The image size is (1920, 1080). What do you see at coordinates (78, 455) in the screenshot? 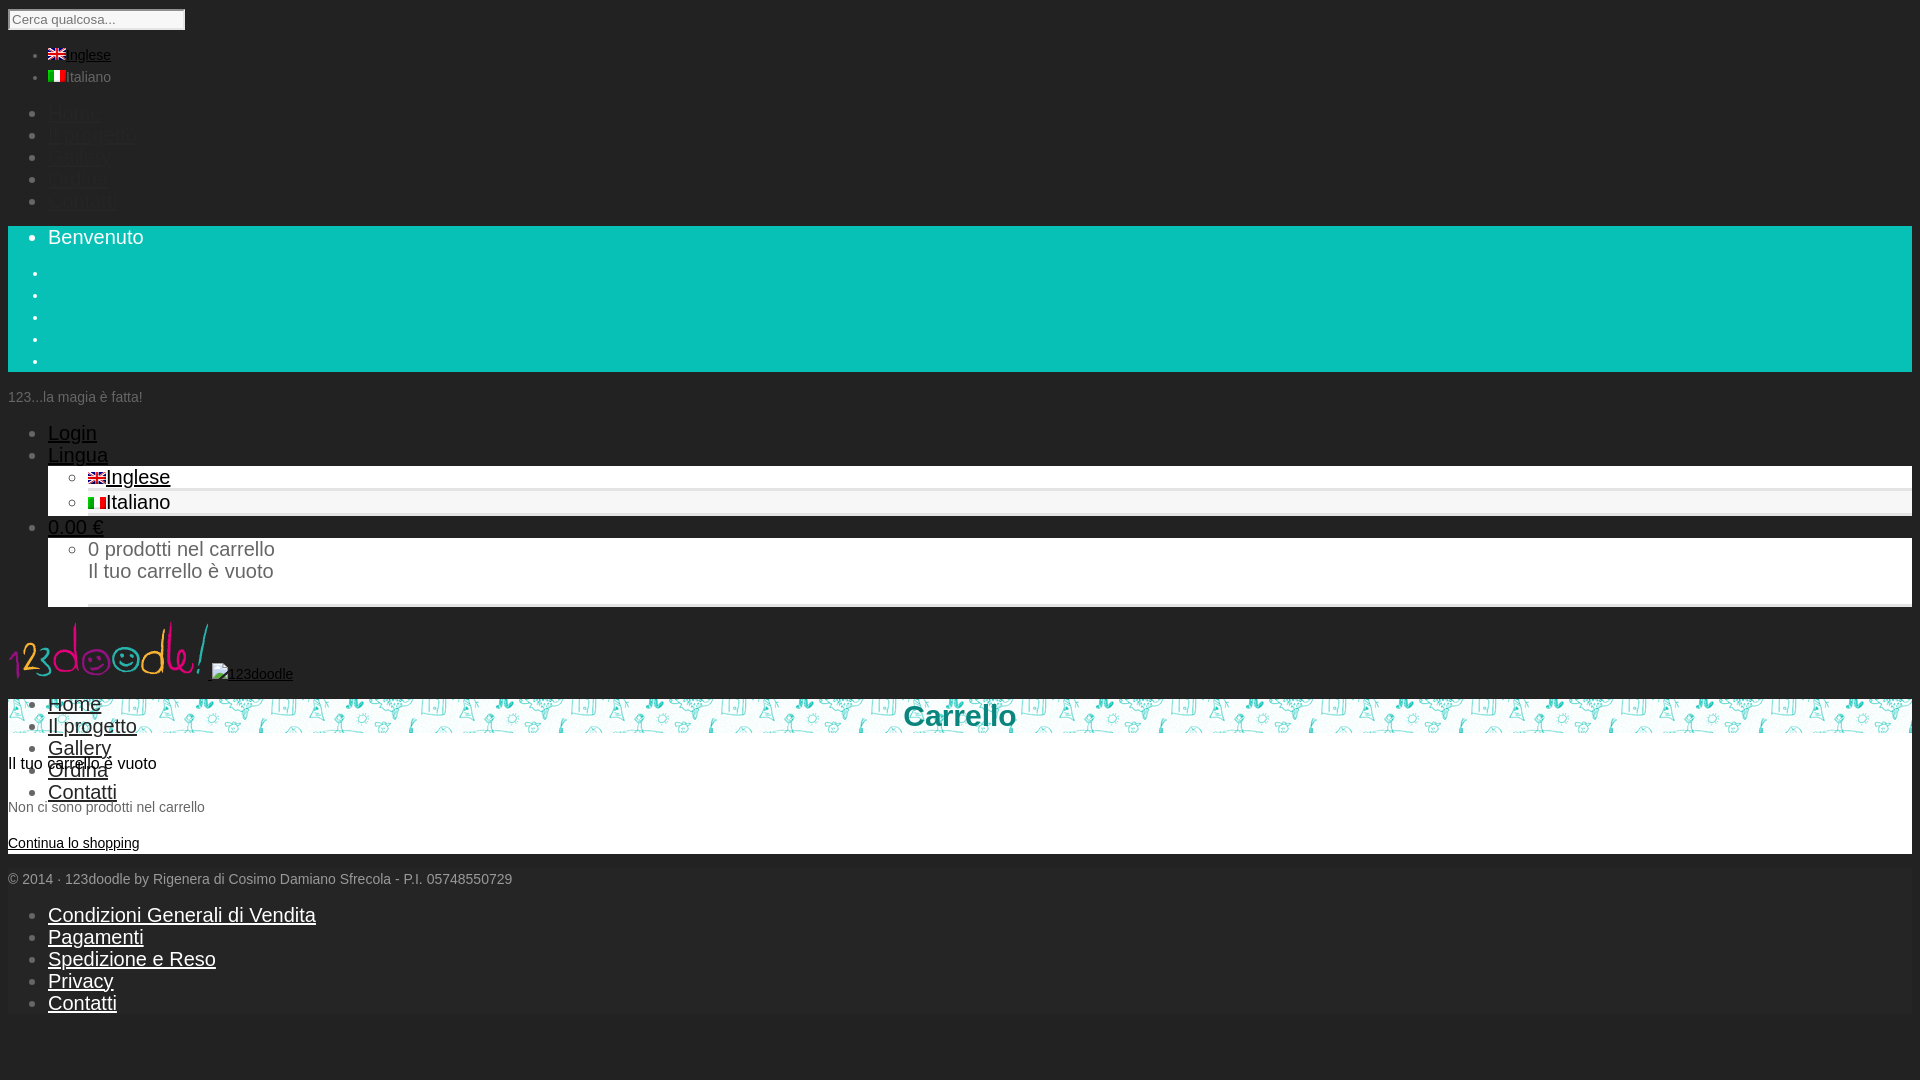
I see `Lingua` at bounding box center [78, 455].